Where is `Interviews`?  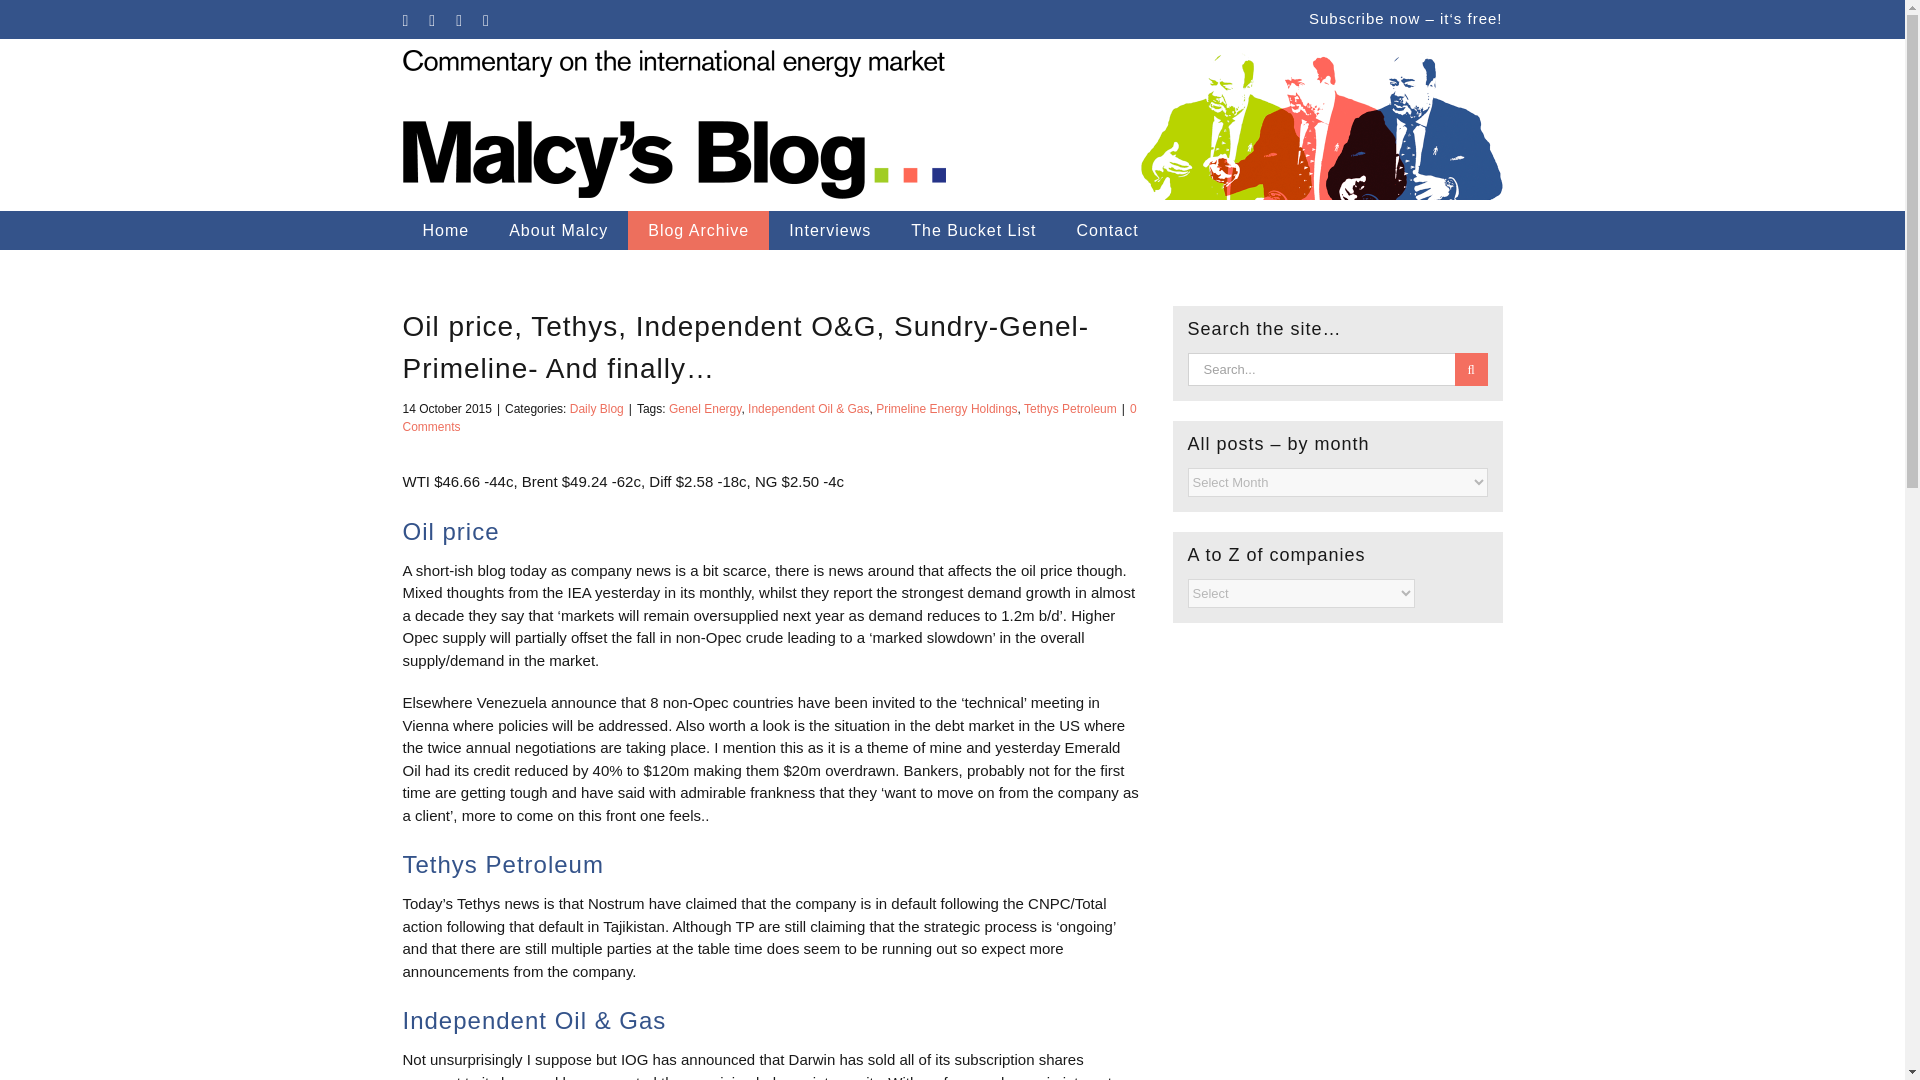 Interviews is located at coordinates (830, 230).